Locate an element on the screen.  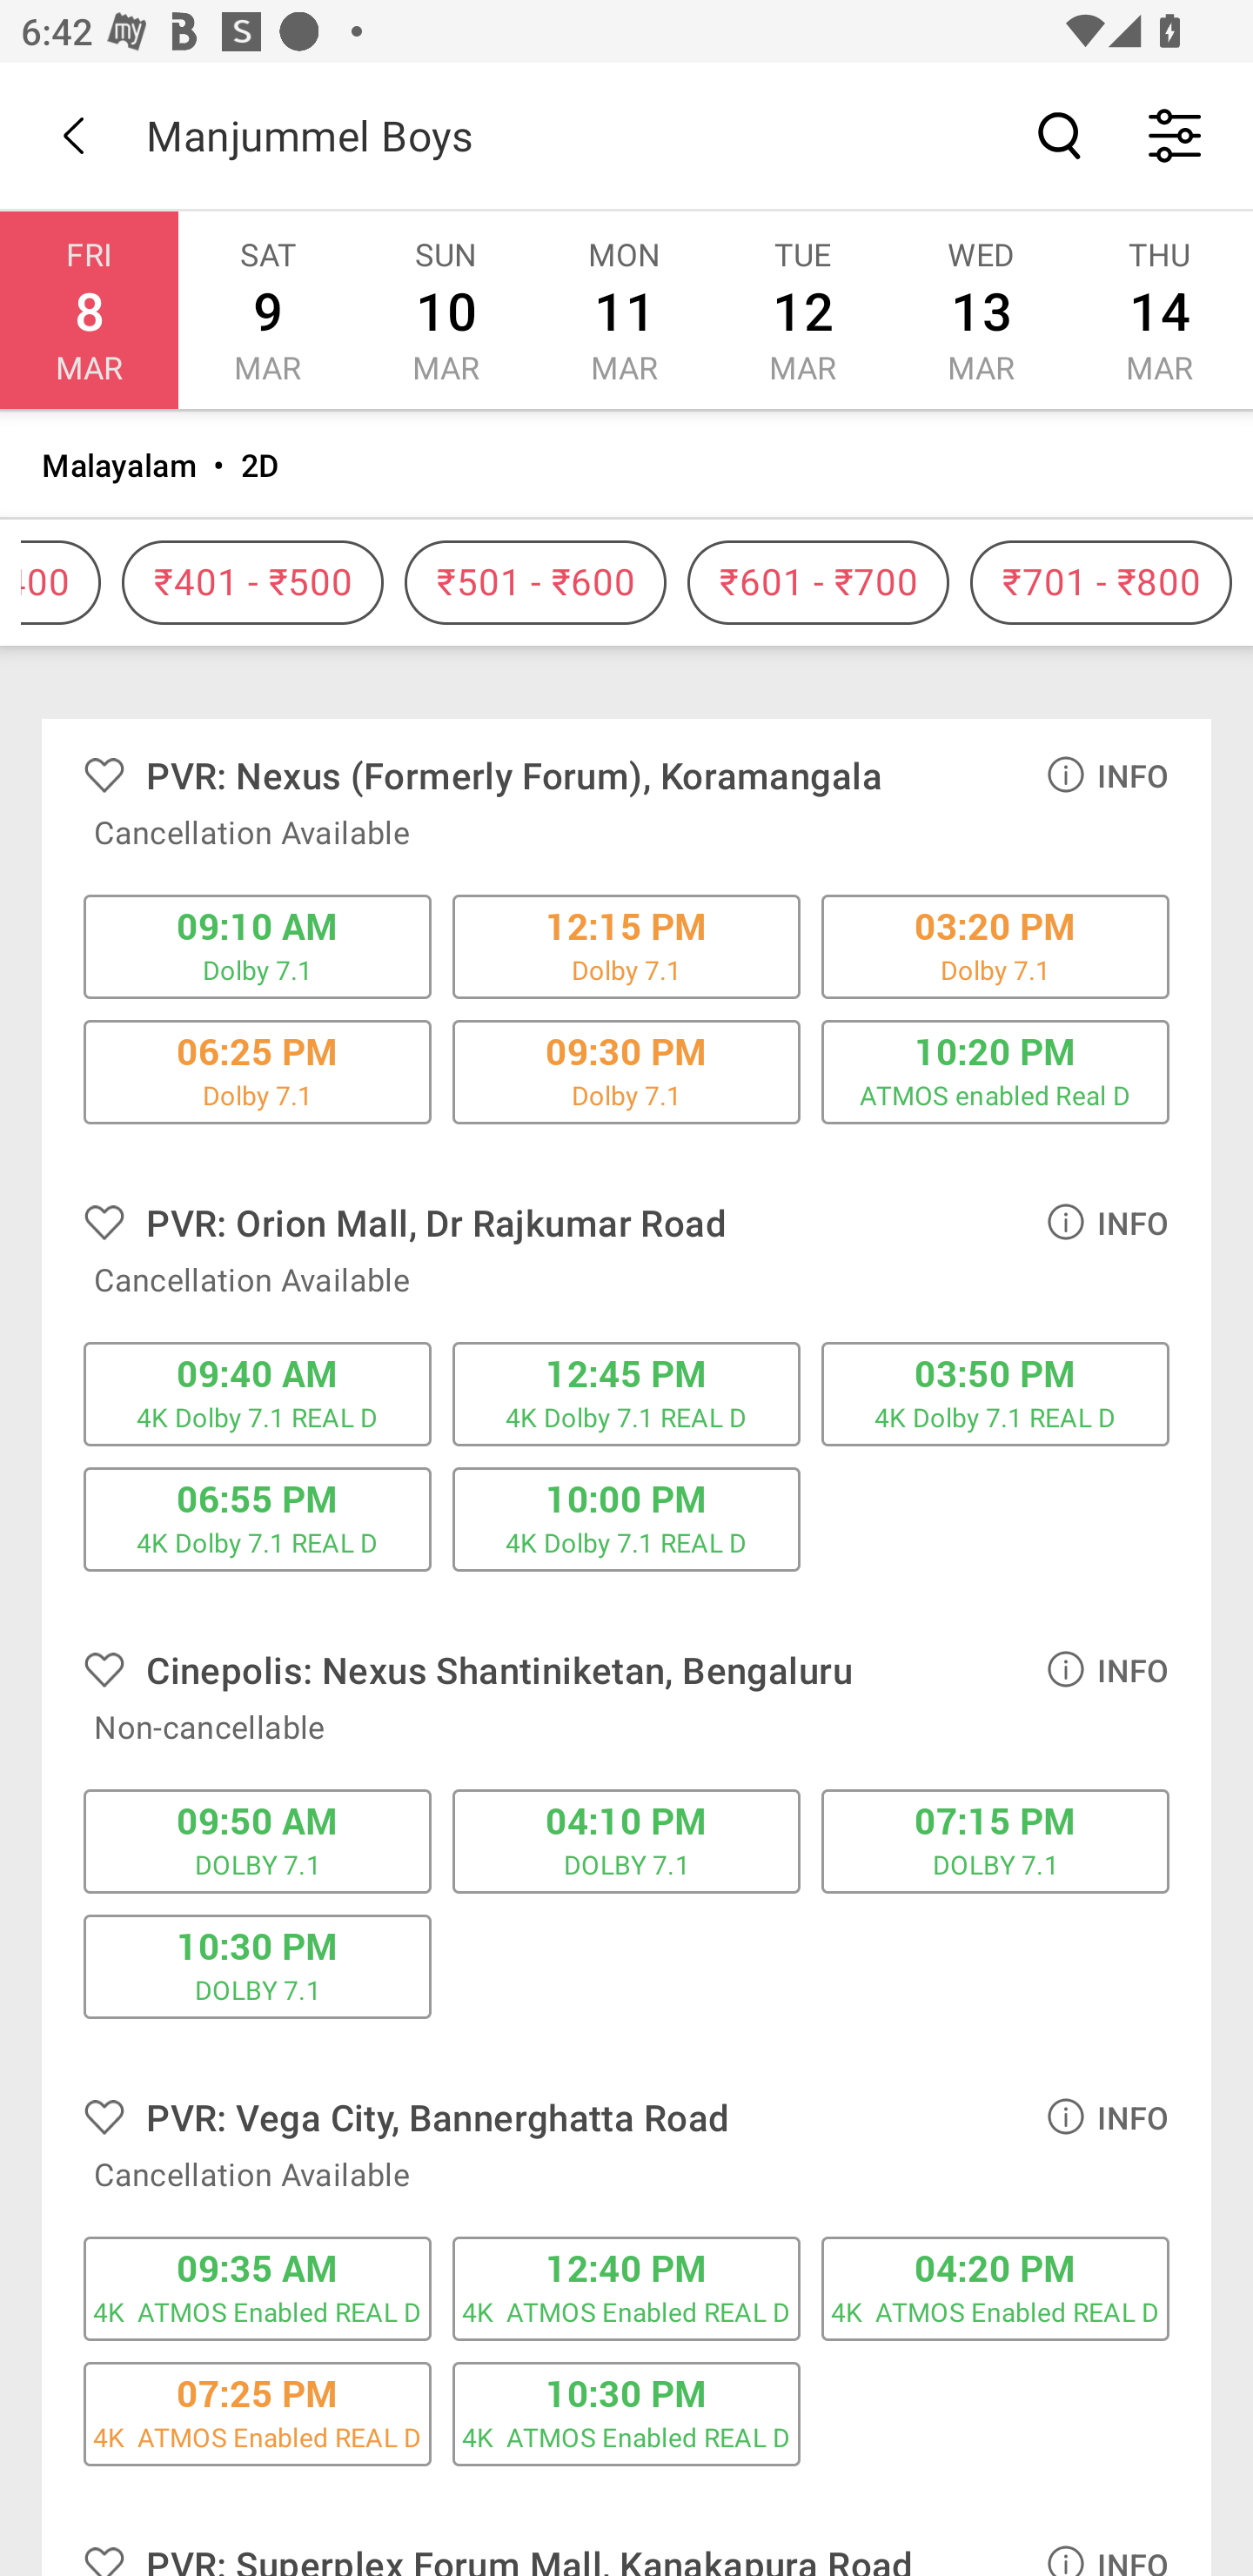
04:20 PM 4K  ATMOS Enabled REAL D is located at coordinates (995, 2289).